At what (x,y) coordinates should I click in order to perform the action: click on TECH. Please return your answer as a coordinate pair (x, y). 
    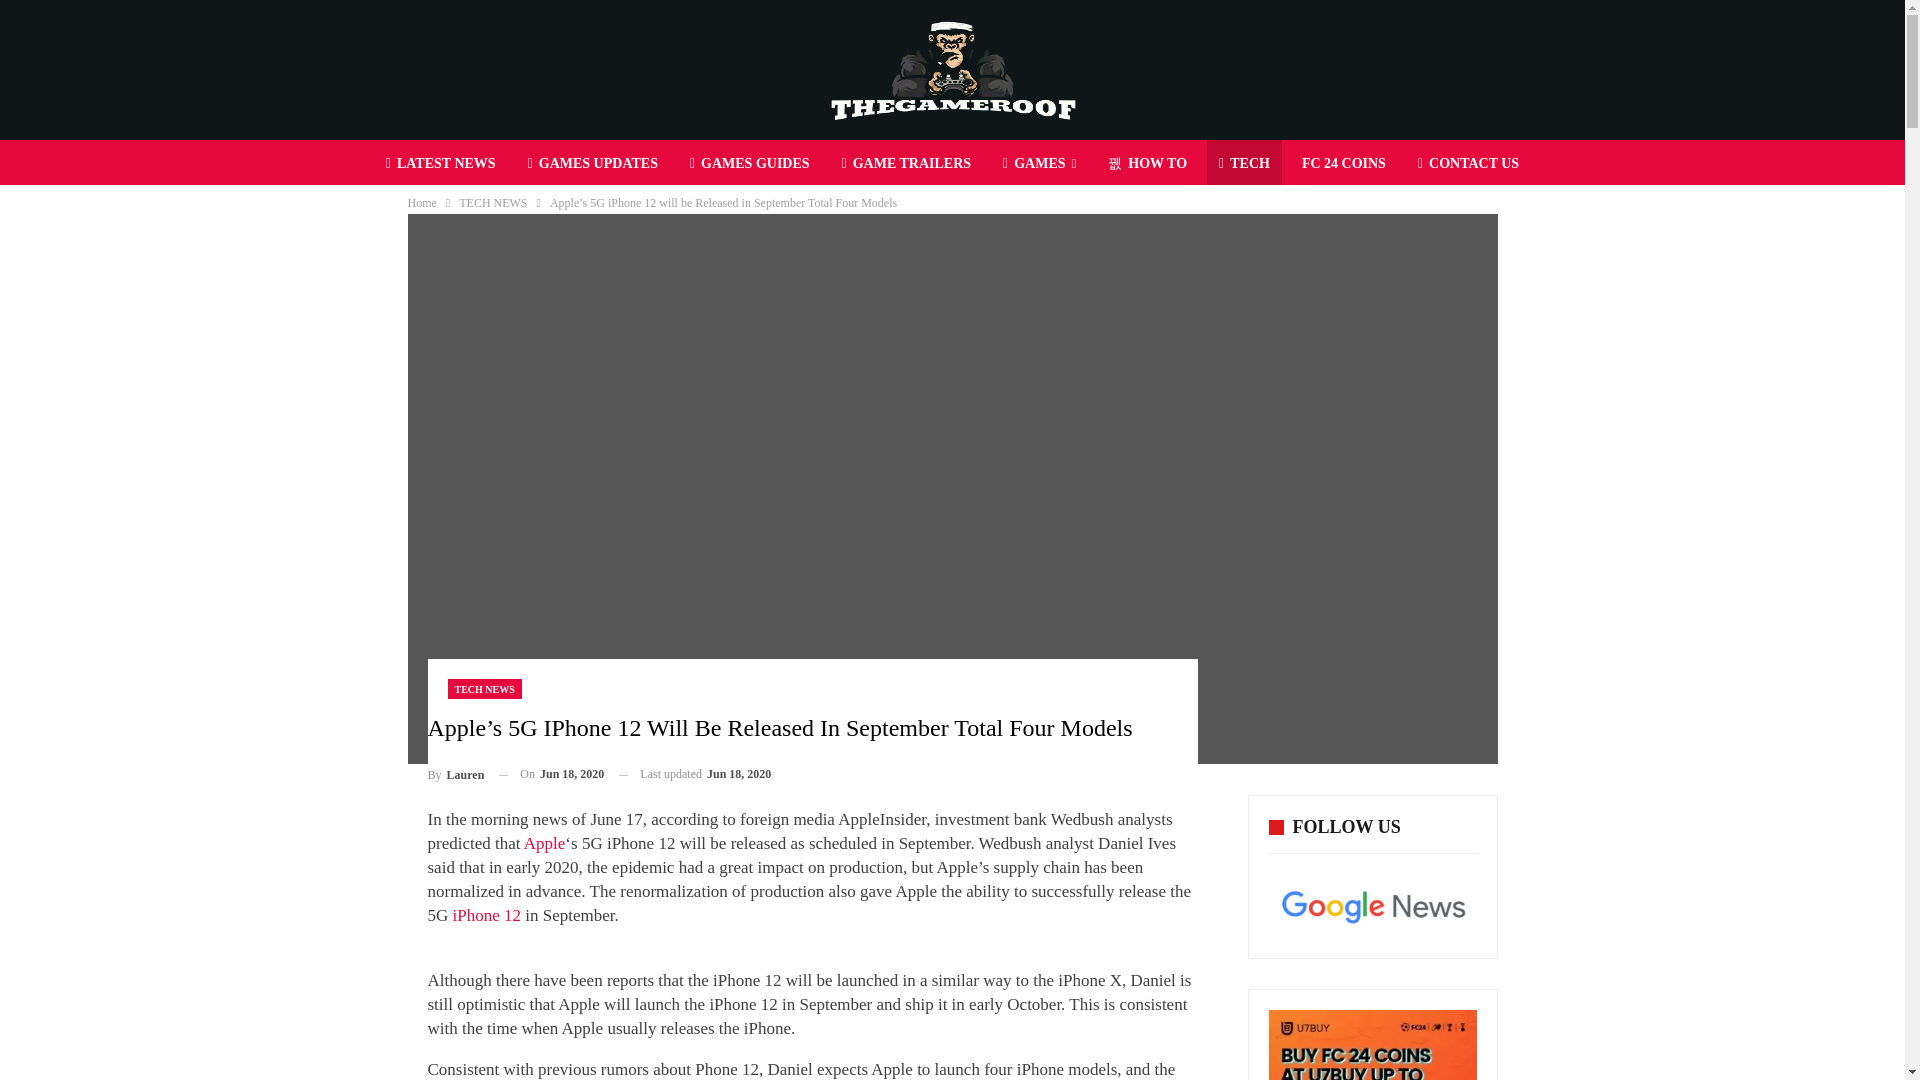
    Looking at the image, I should click on (1244, 164).